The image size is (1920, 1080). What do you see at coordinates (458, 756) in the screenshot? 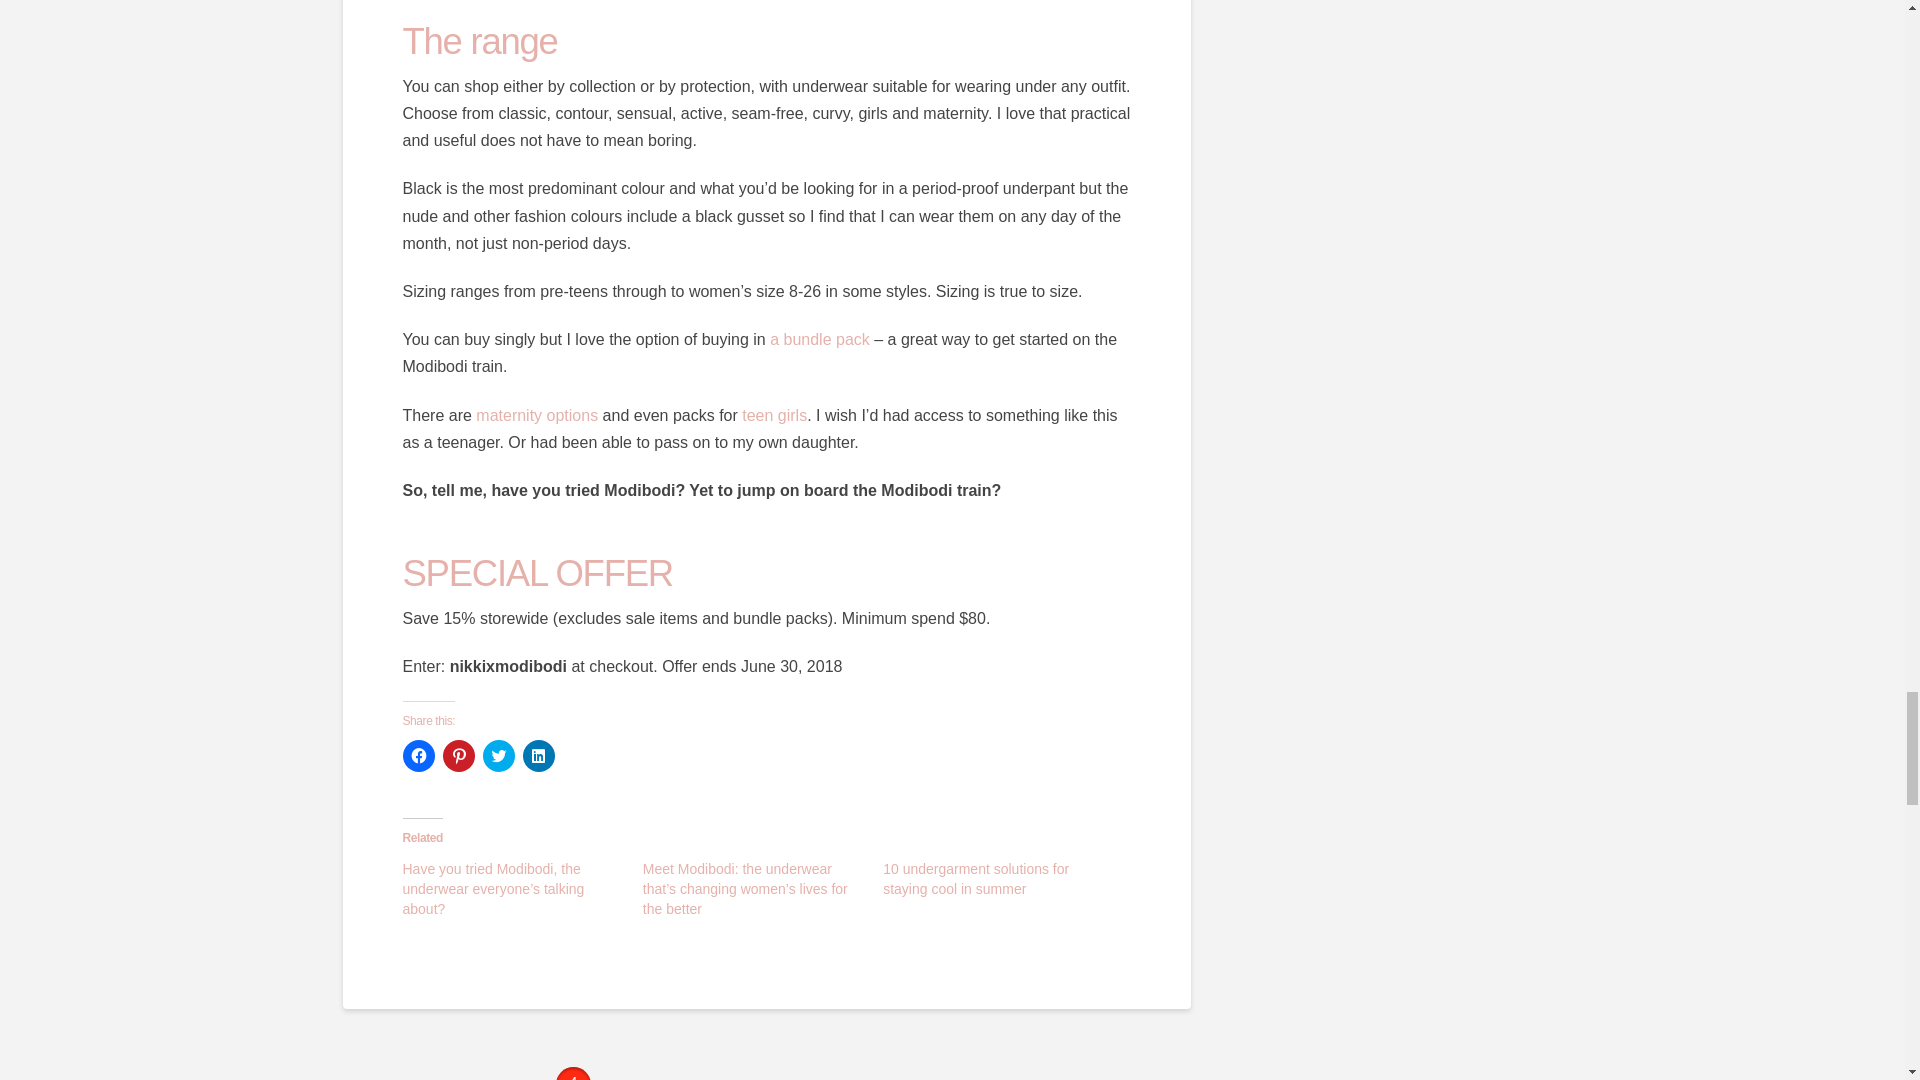
I see `Click to share on Pinterest` at bounding box center [458, 756].